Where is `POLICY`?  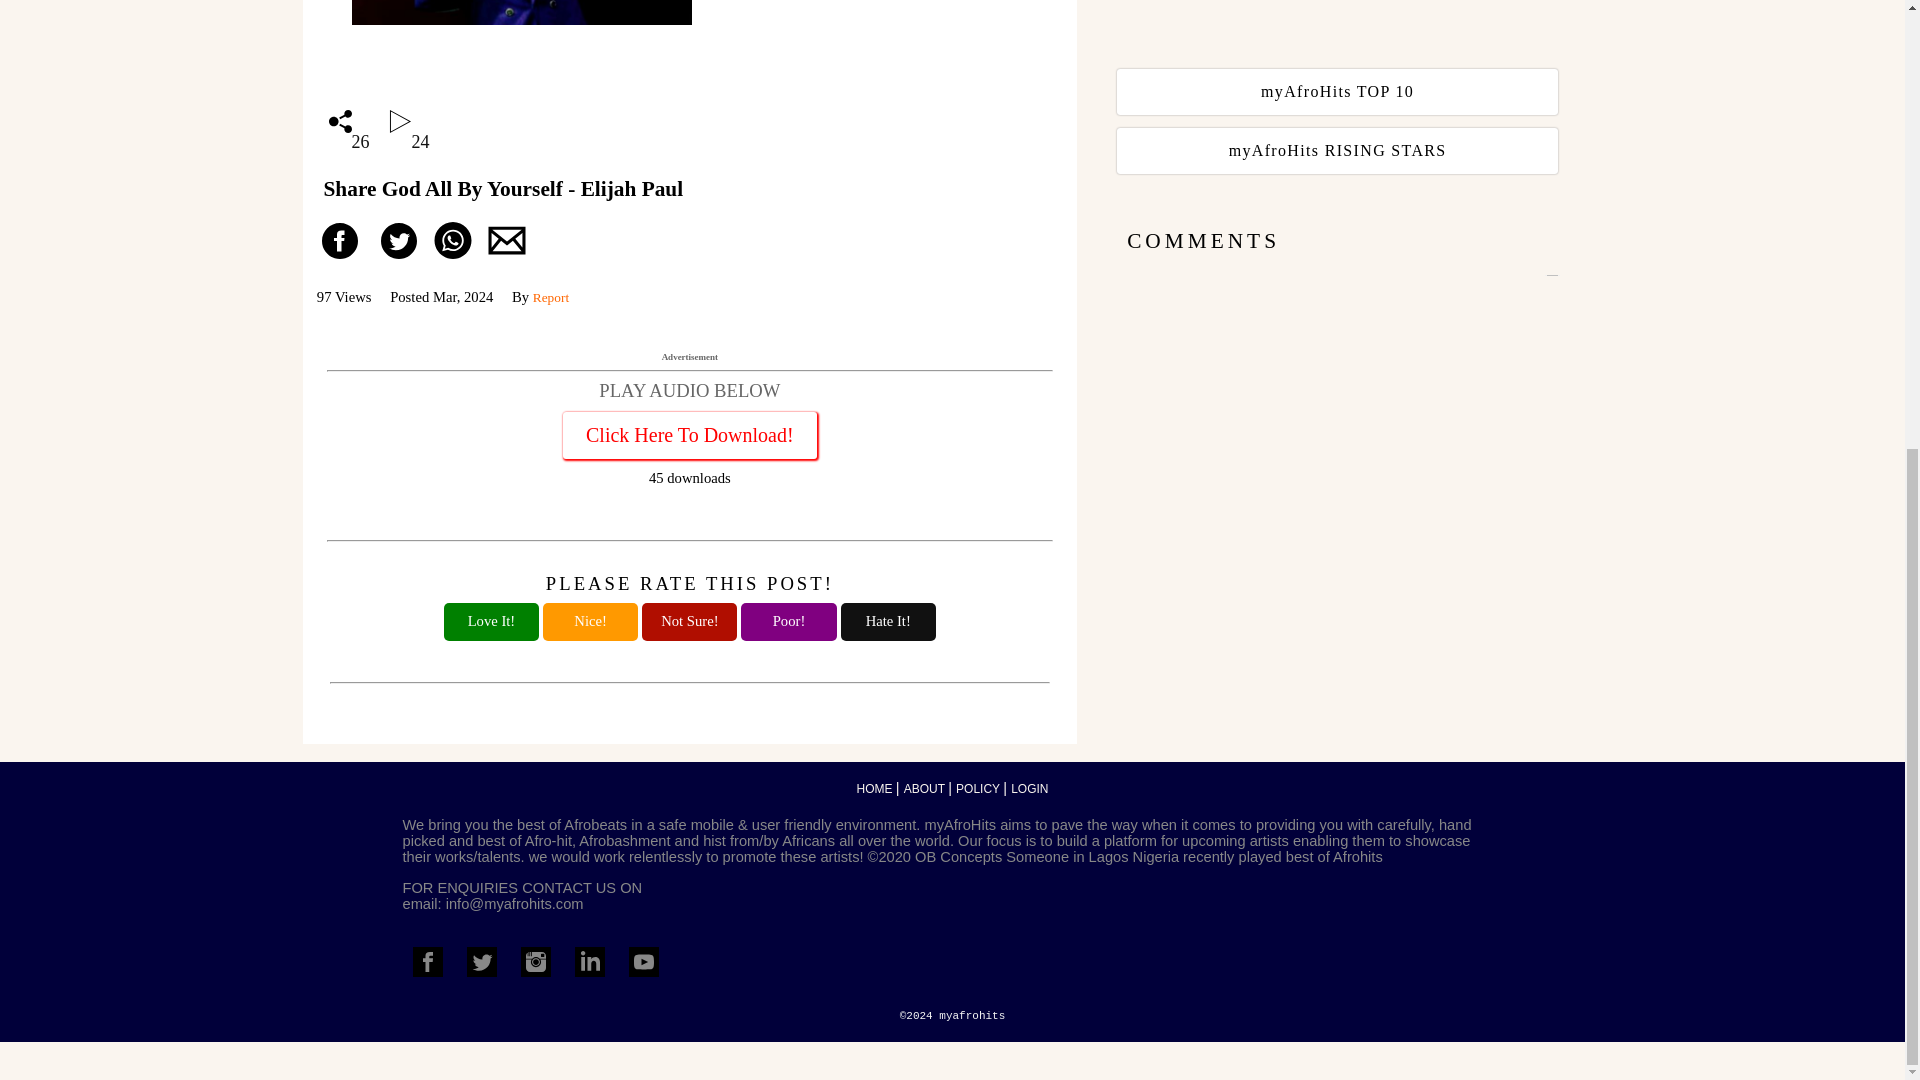 POLICY is located at coordinates (550, 297).